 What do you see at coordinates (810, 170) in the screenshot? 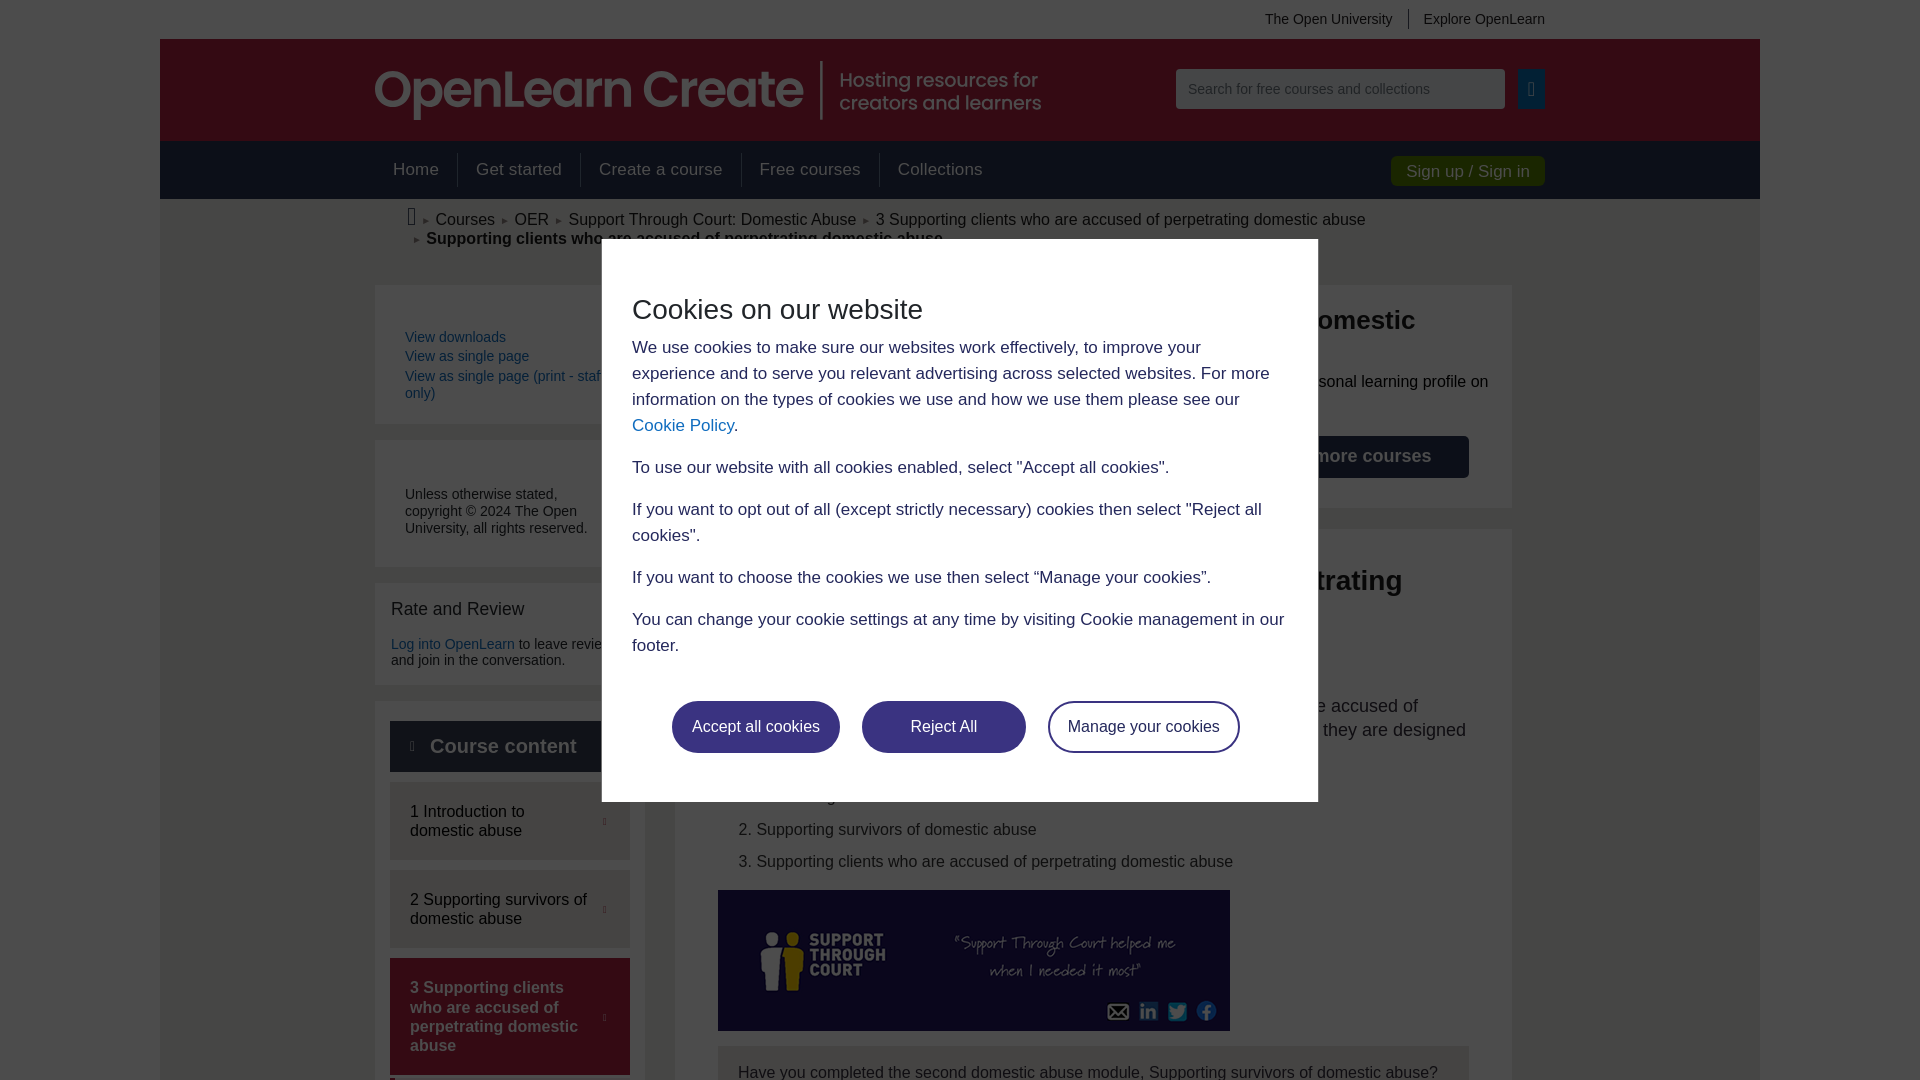
I see `Free courses` at bounding box center [810, 170].